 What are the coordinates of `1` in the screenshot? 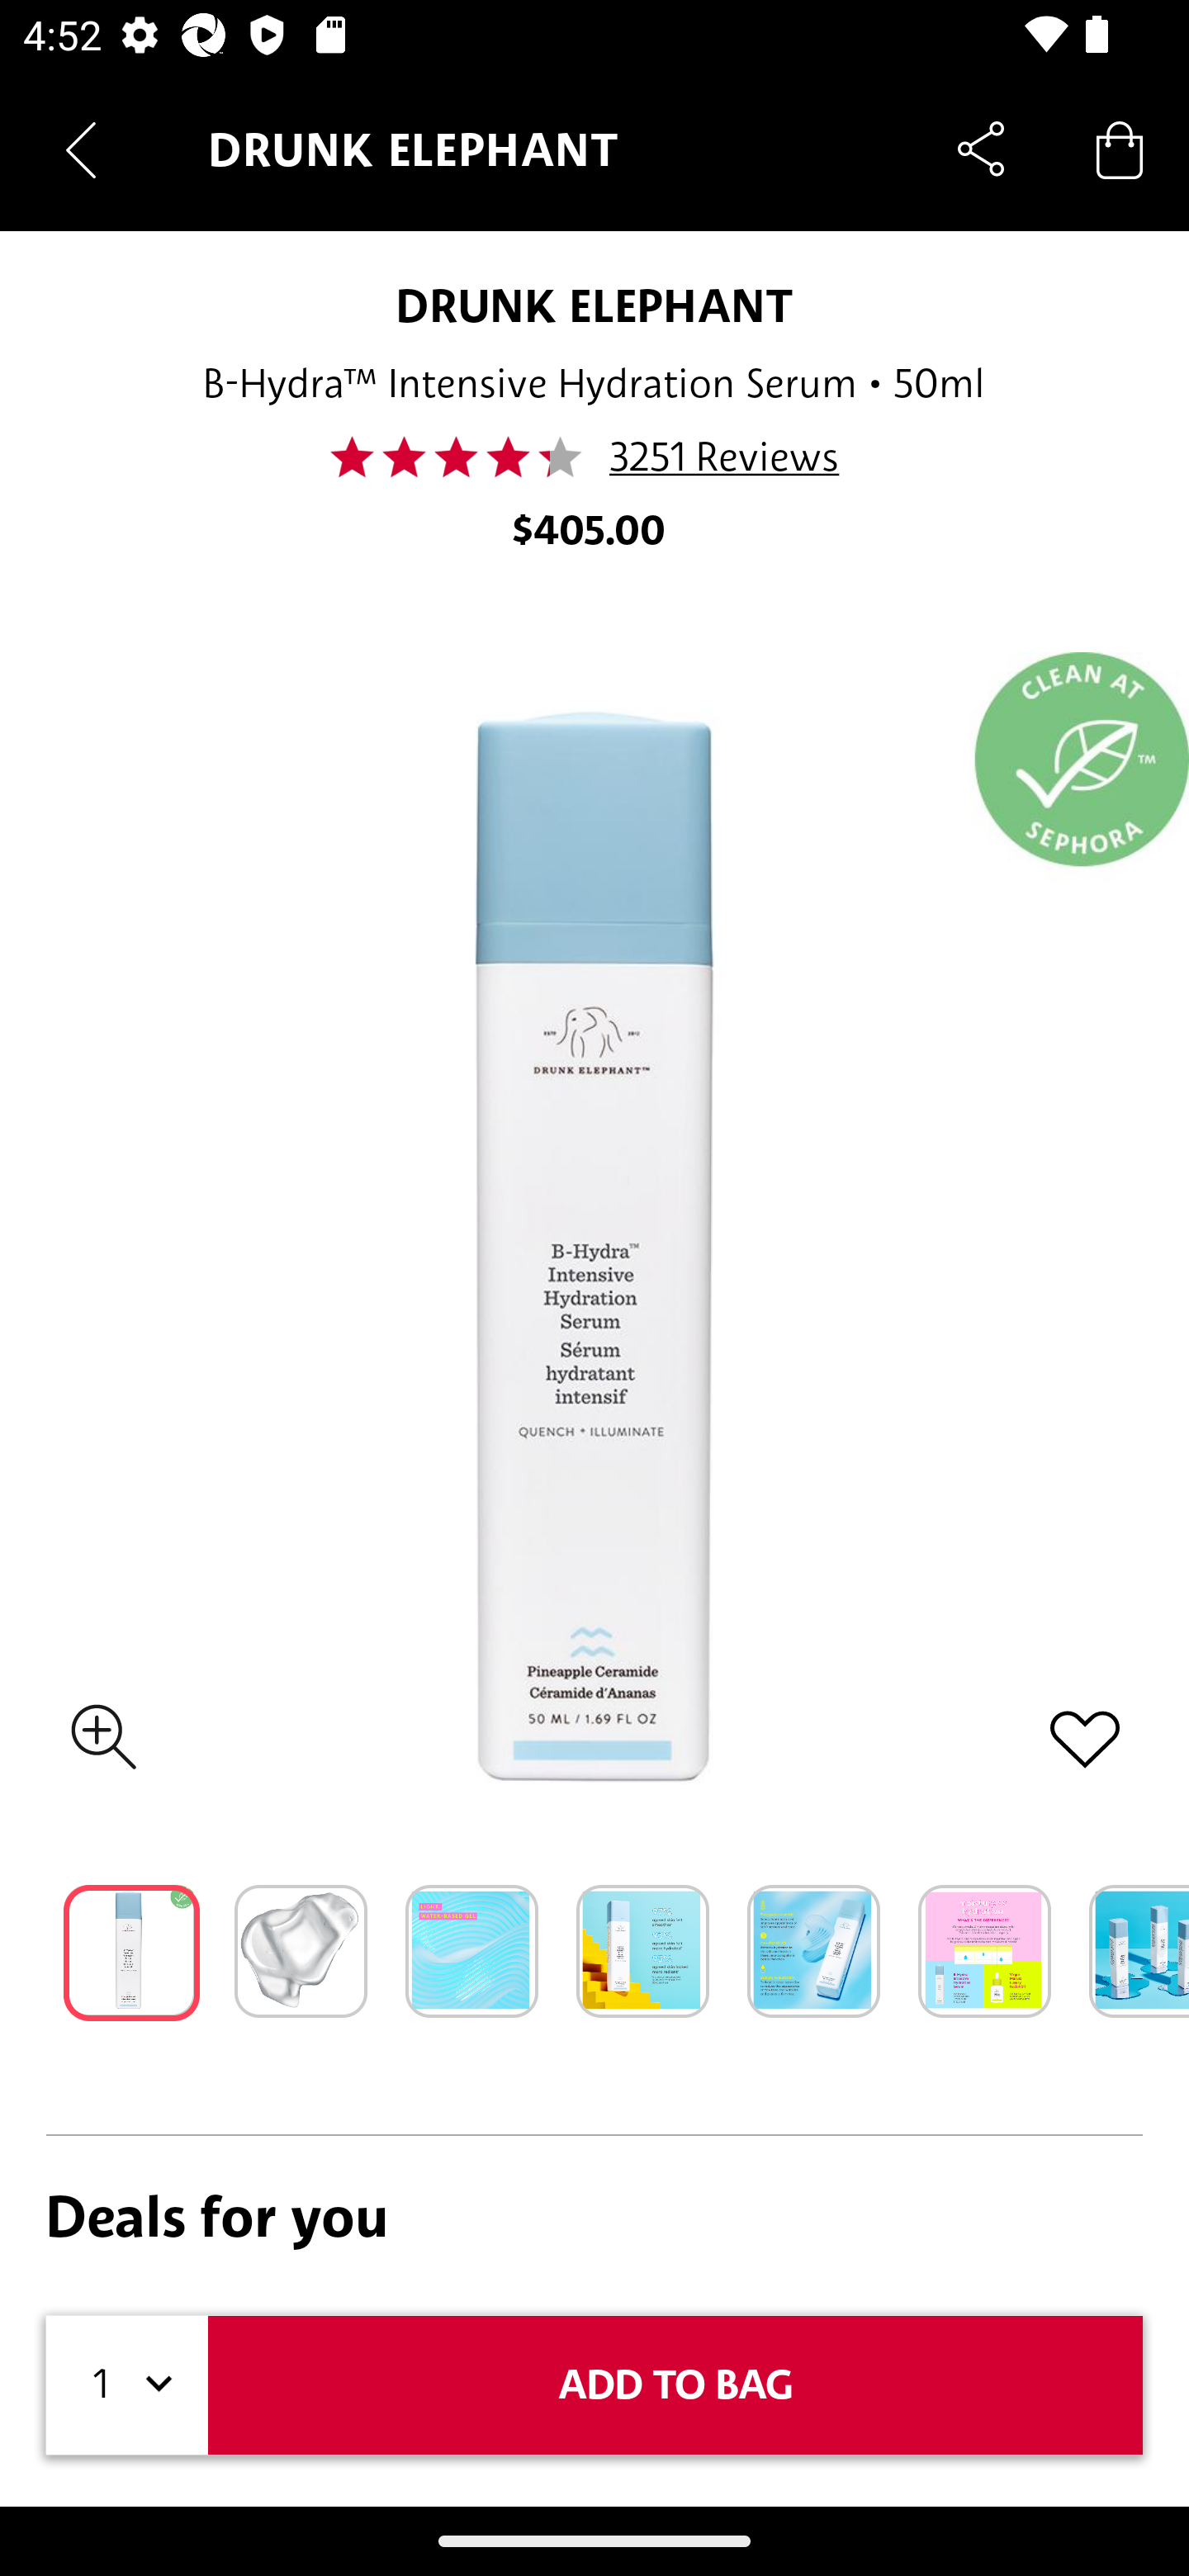 It's located at (127, 2384).